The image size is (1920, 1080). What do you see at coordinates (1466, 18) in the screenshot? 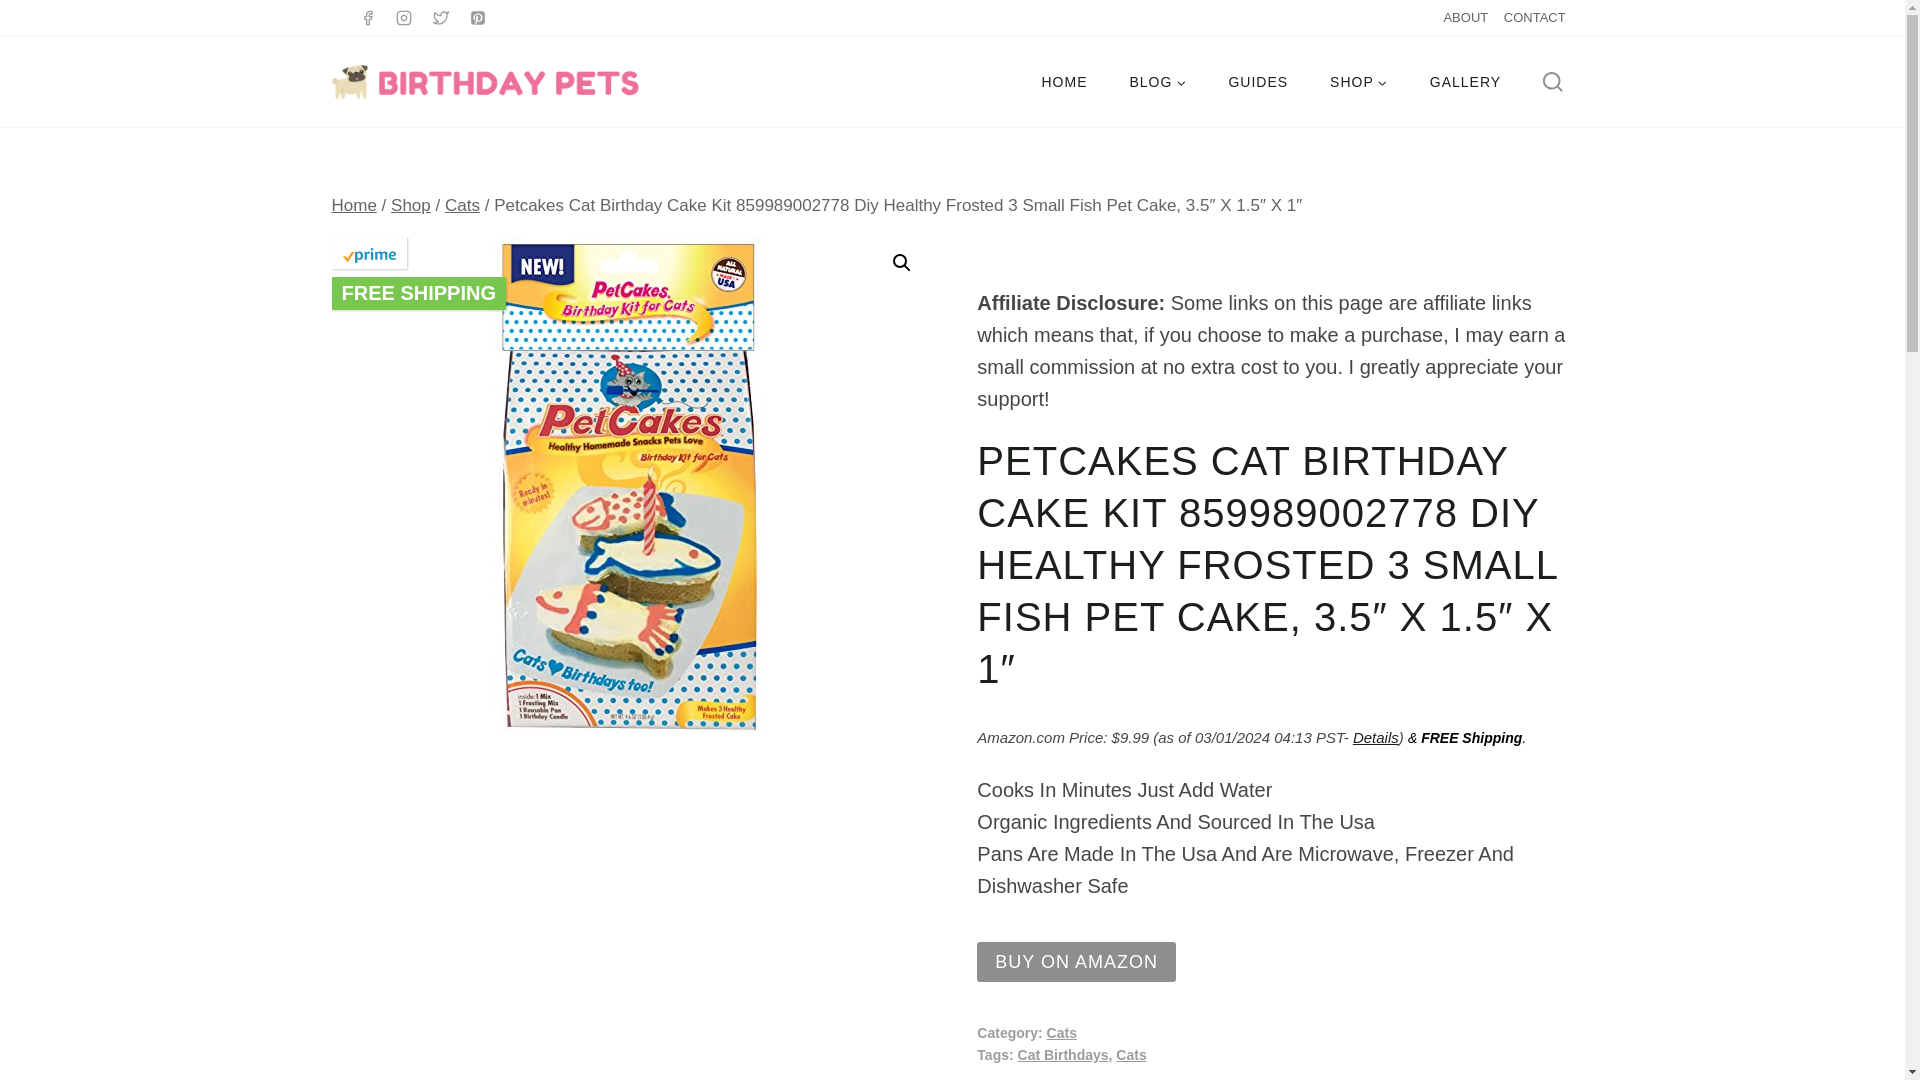
I see `ABOUT` at bounding box center [1466, 18].